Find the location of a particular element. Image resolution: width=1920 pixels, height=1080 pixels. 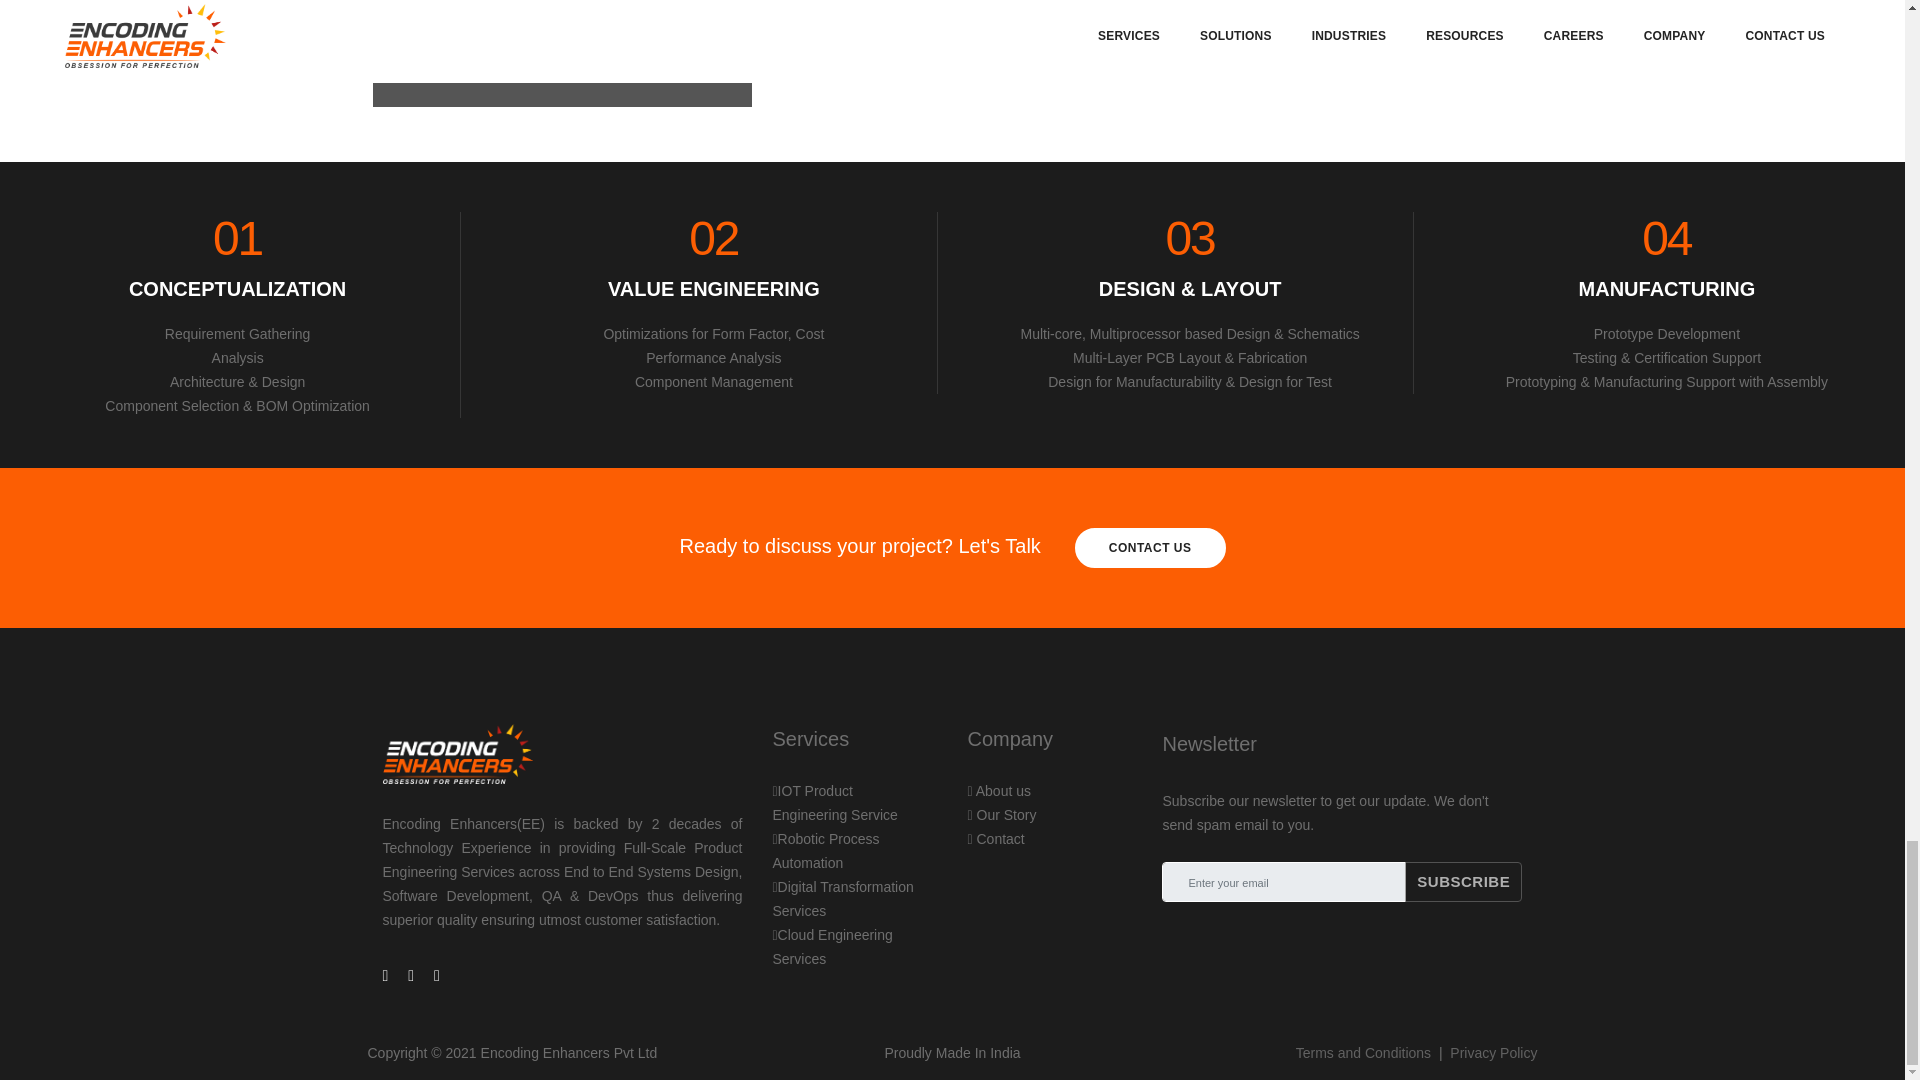

Robotic Process Automation is located at coordinates (825, 850).